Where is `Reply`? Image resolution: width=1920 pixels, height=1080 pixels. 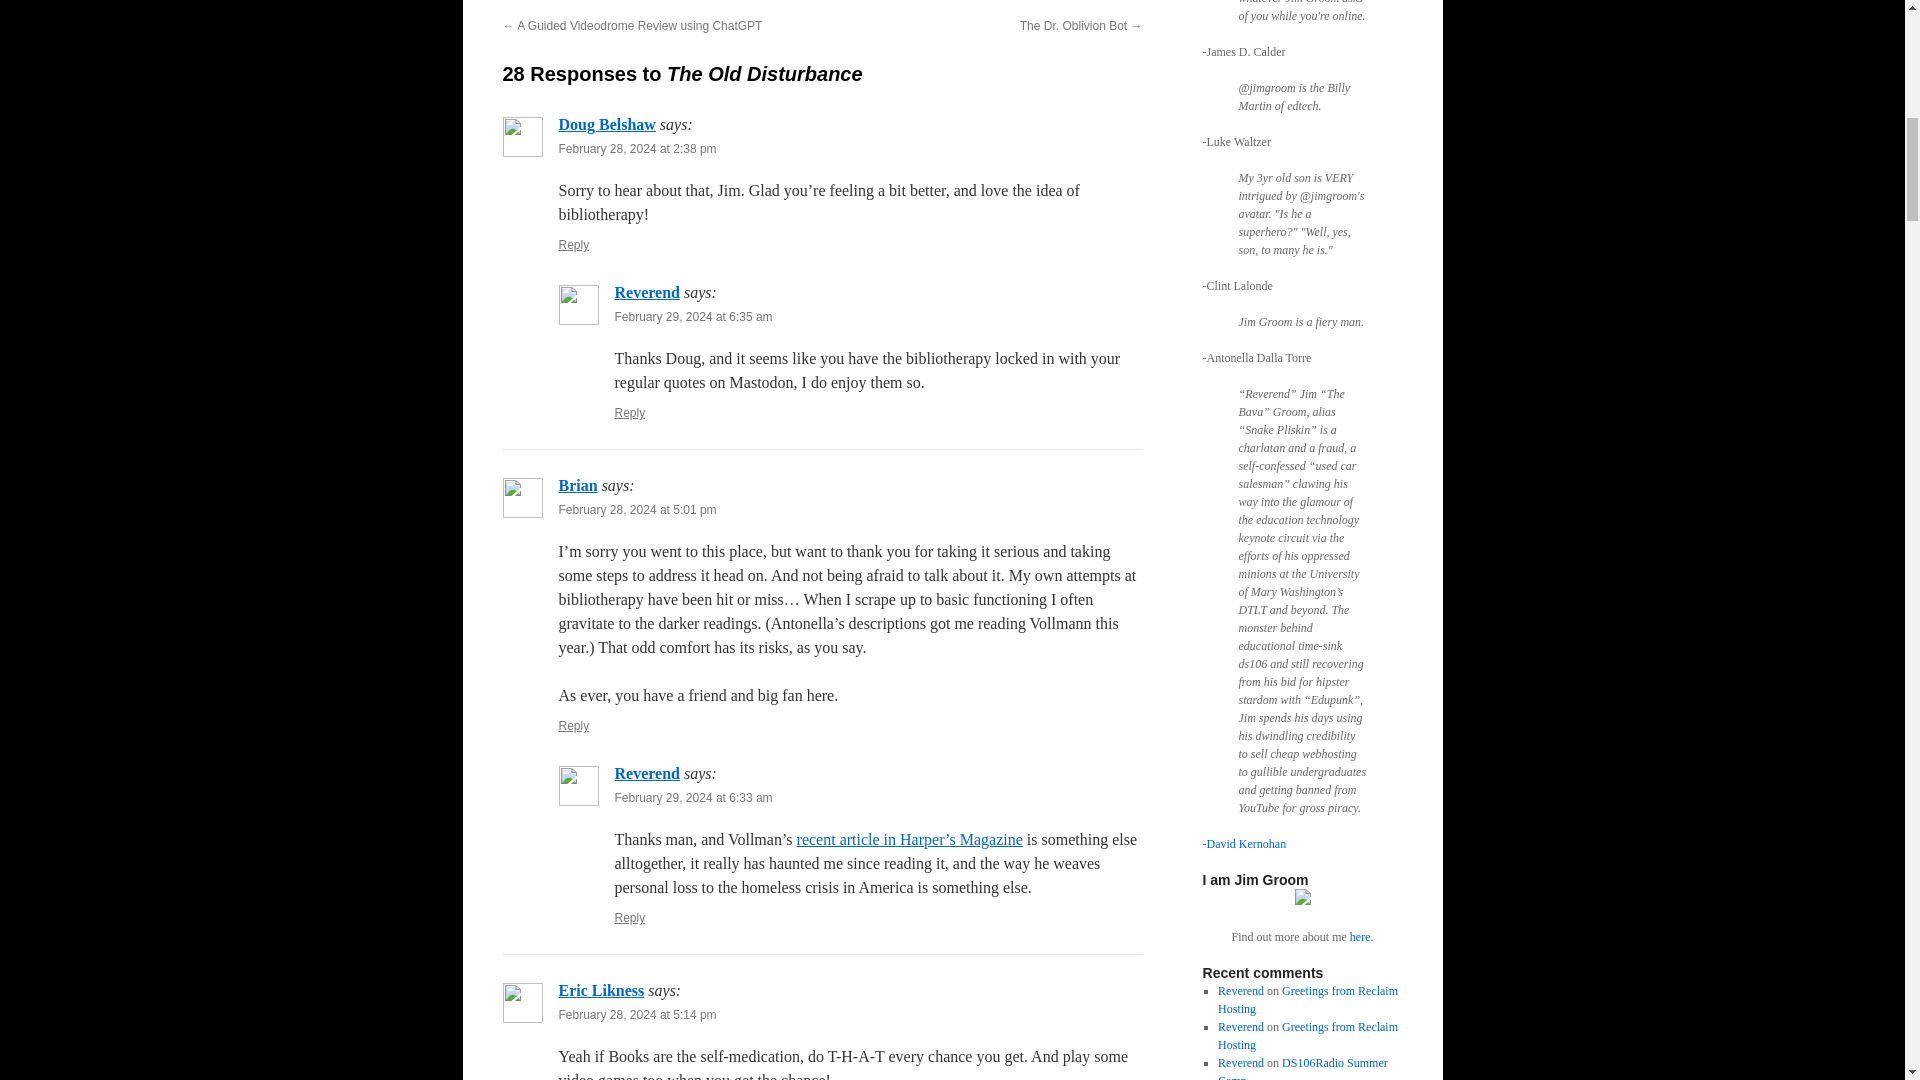
Reply is located at coordinates (574, 244).